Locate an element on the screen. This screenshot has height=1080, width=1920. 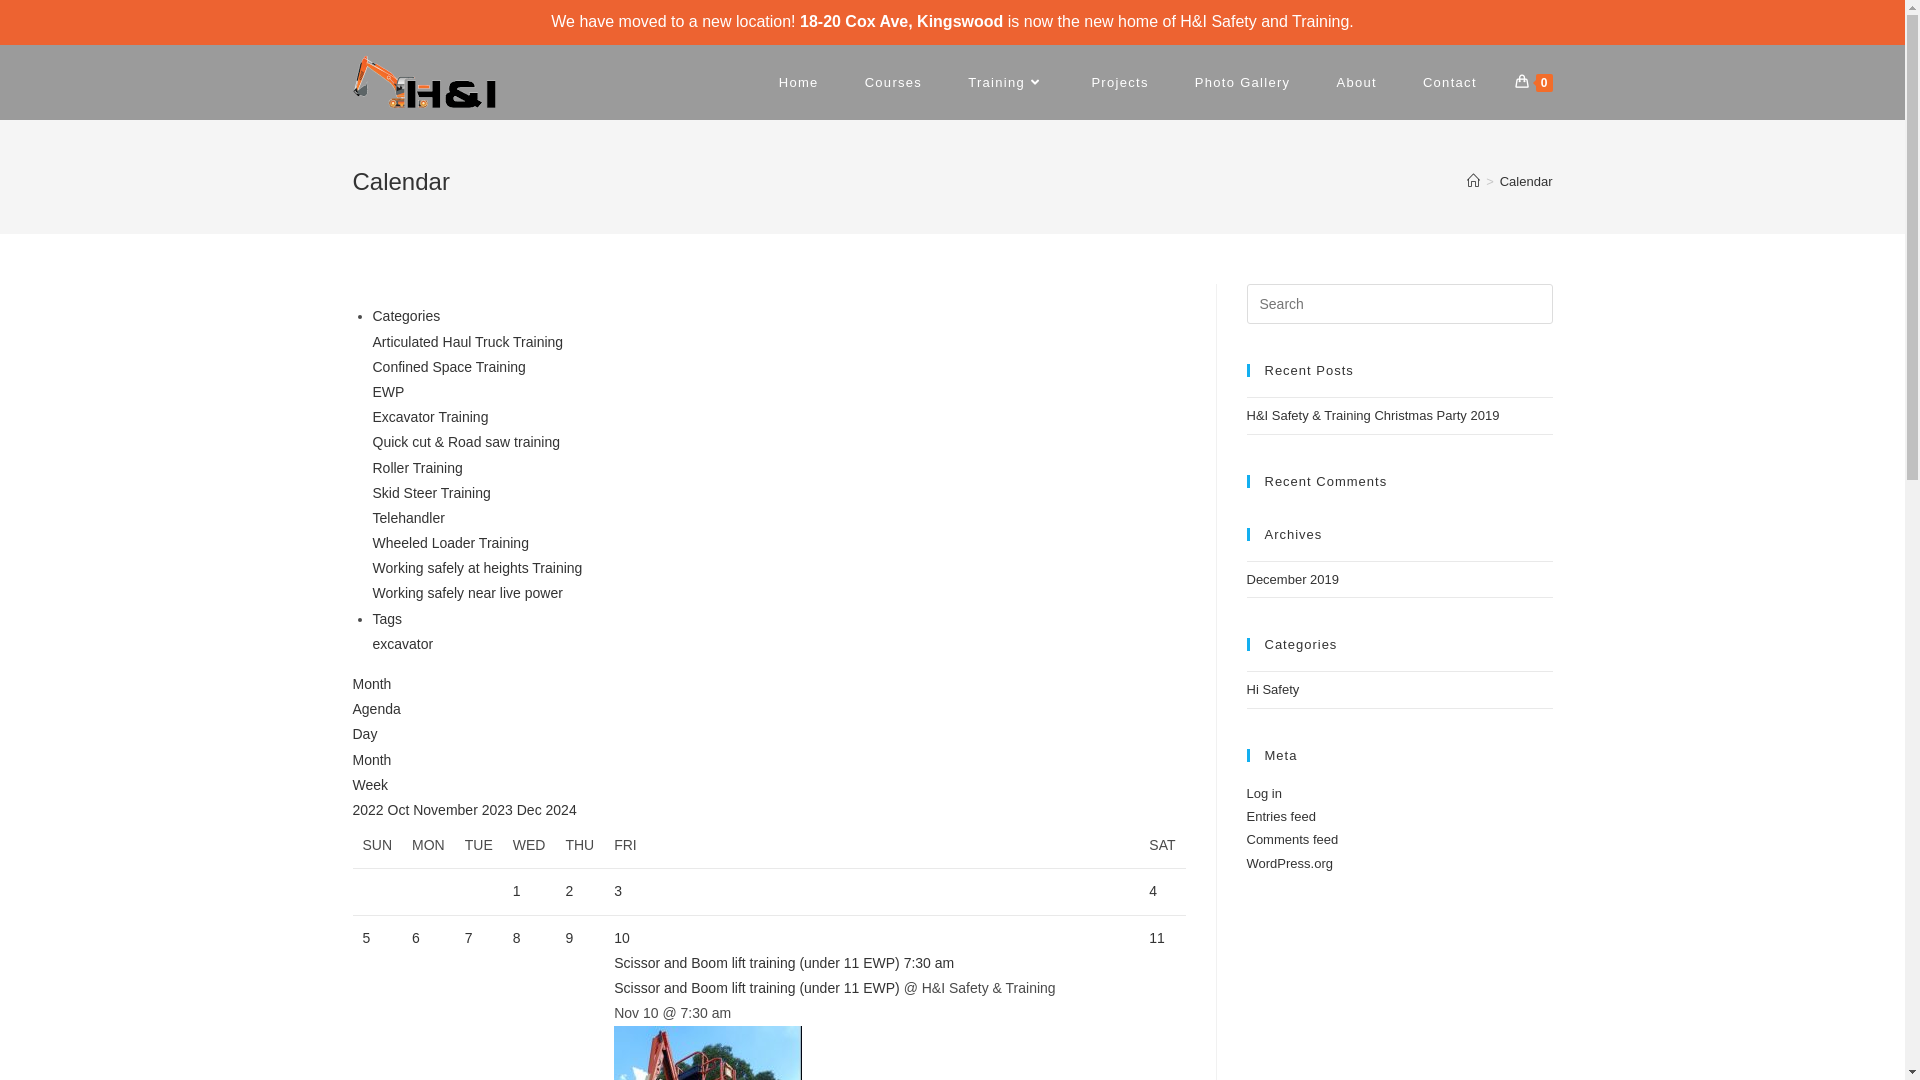
8 is located at coordinates (517, 938).